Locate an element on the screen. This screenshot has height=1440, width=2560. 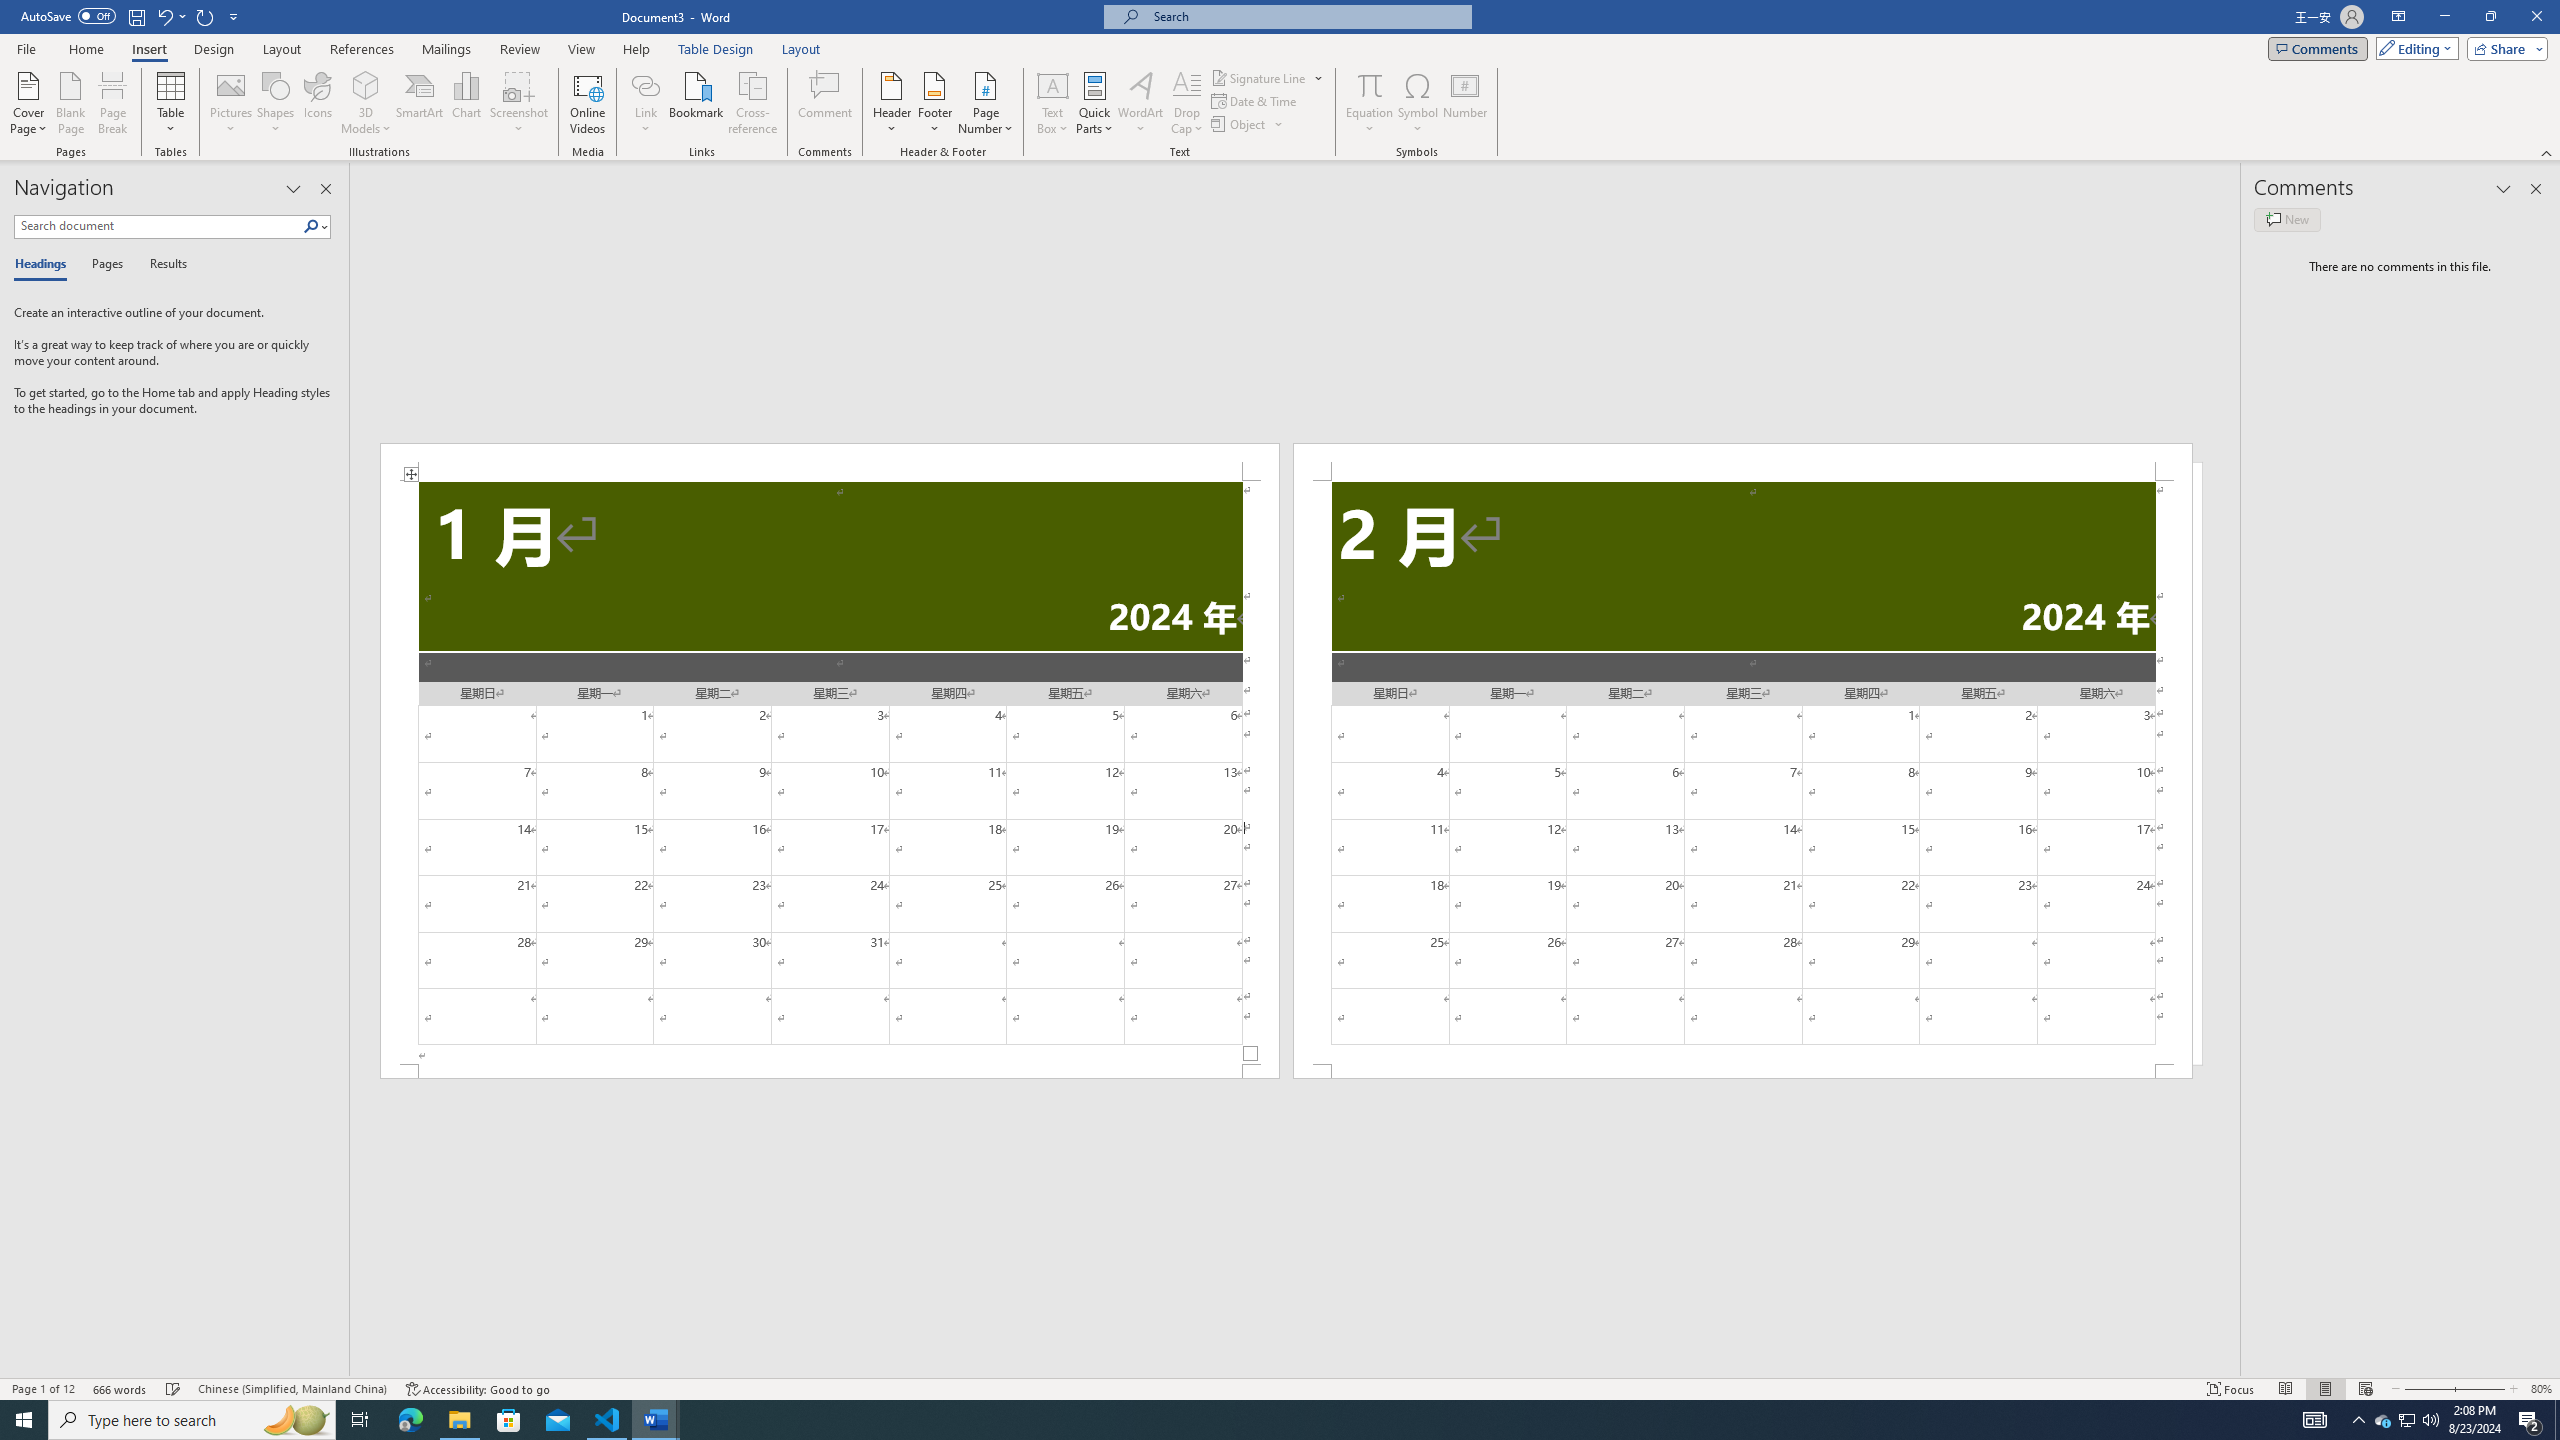
Shapes is located at coordinates (276, 103).